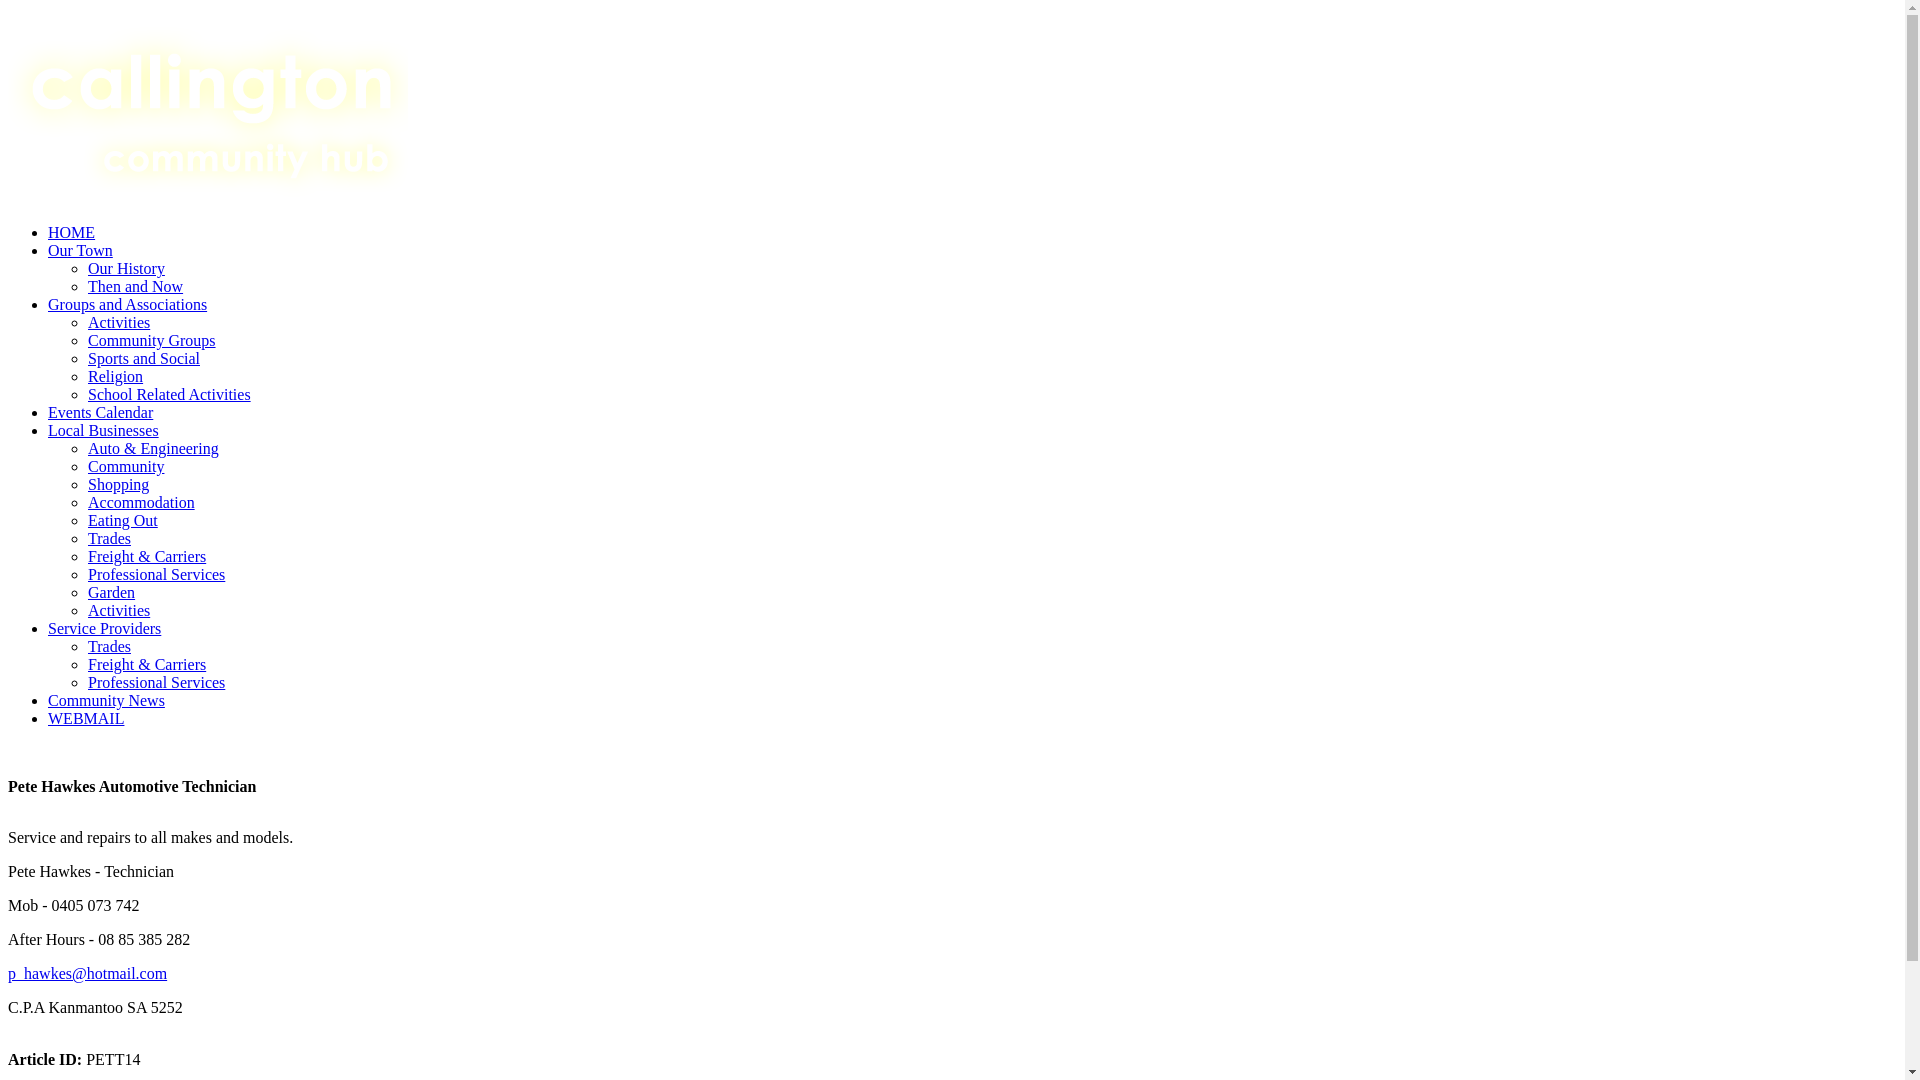  I want to click on Activities, so click(119, 610).